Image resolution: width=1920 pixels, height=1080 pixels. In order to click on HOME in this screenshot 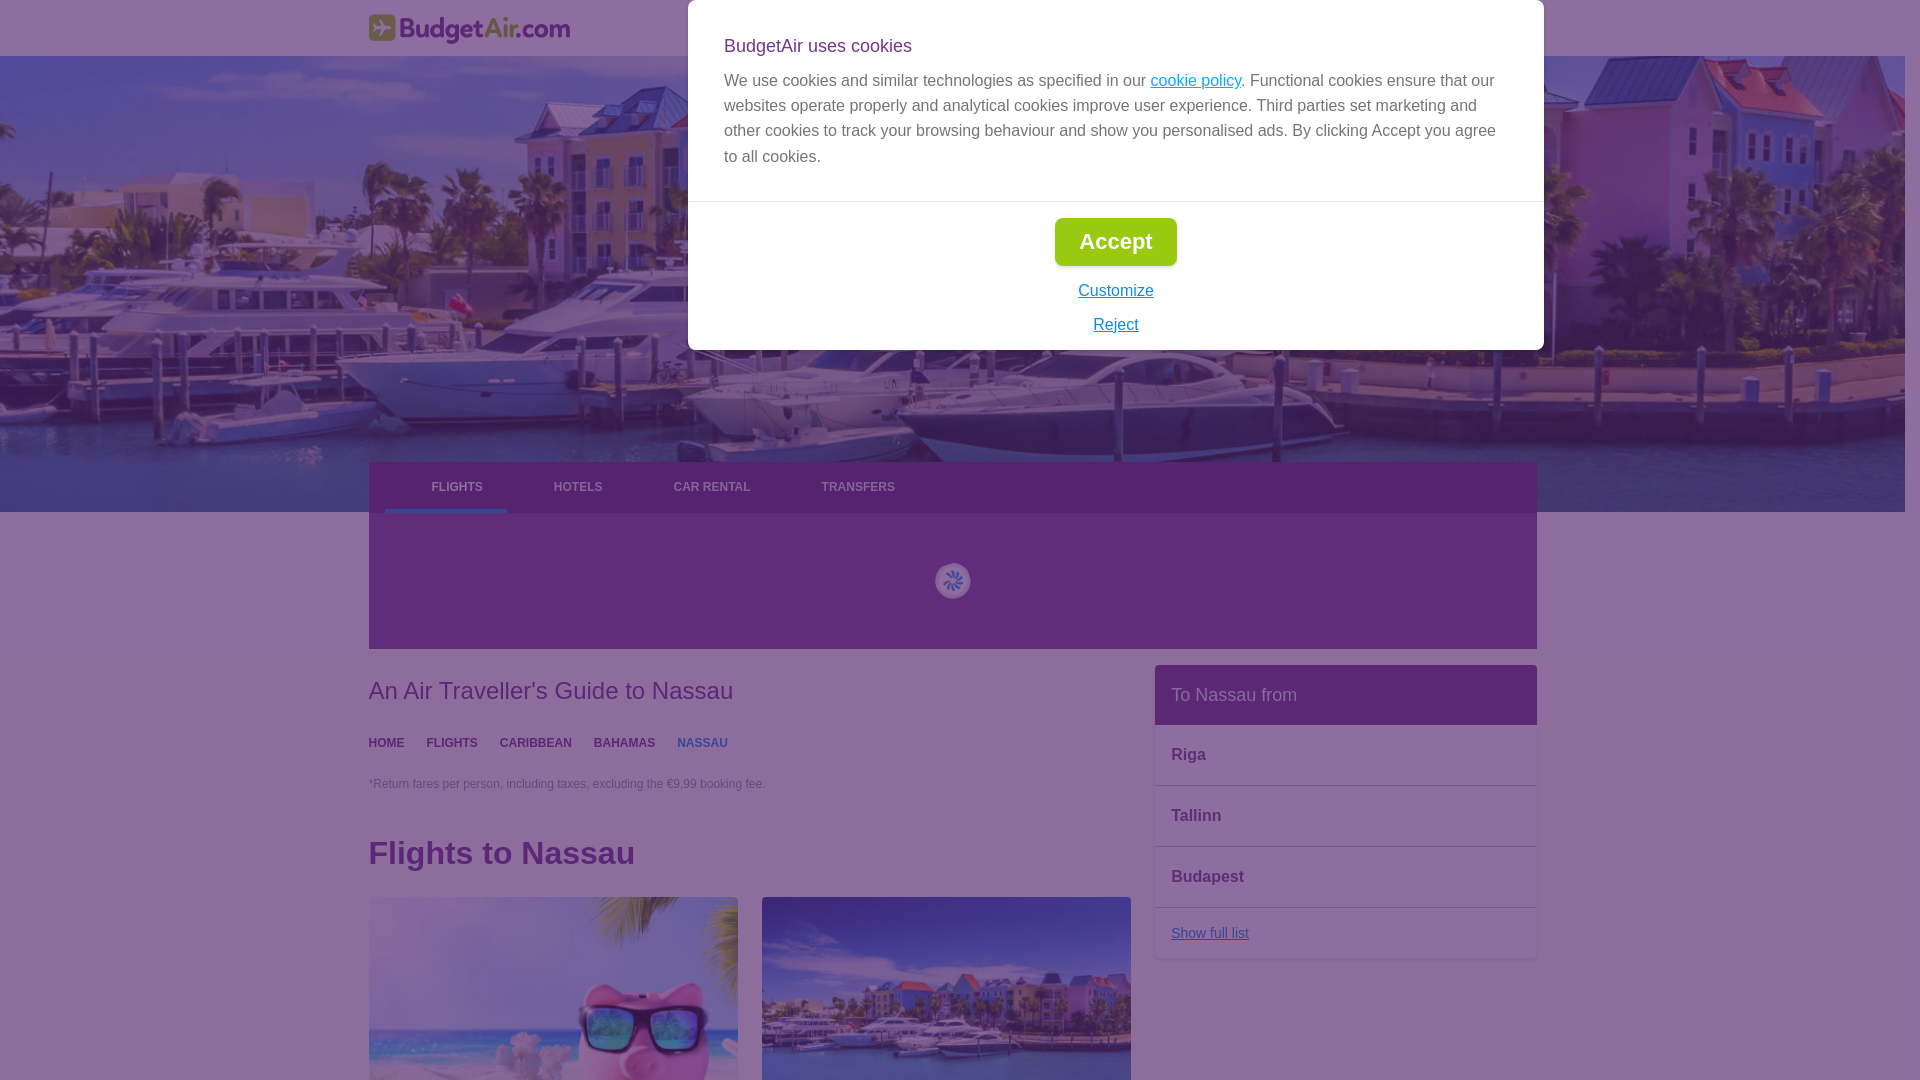, I will do `click(386, 741)`.